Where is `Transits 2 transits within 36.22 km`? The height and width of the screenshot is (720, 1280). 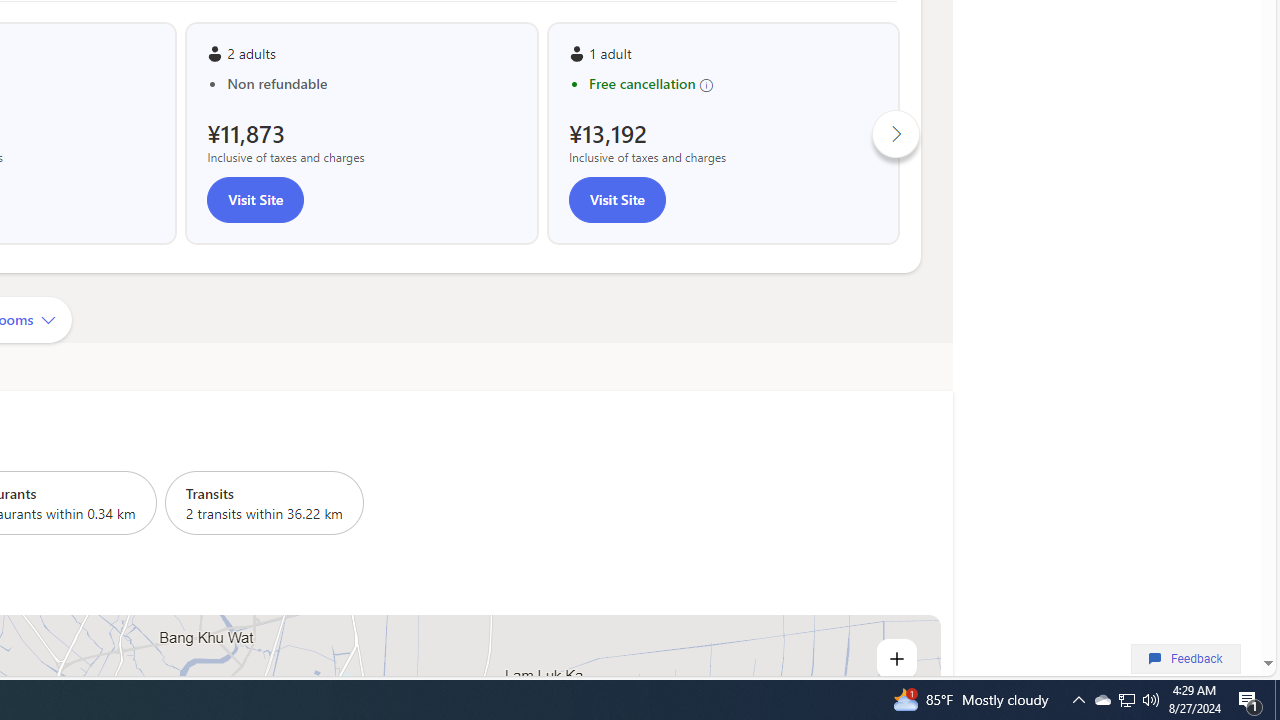 Transits 2 transits within 36.22 km is located at coordinates (264, 502).